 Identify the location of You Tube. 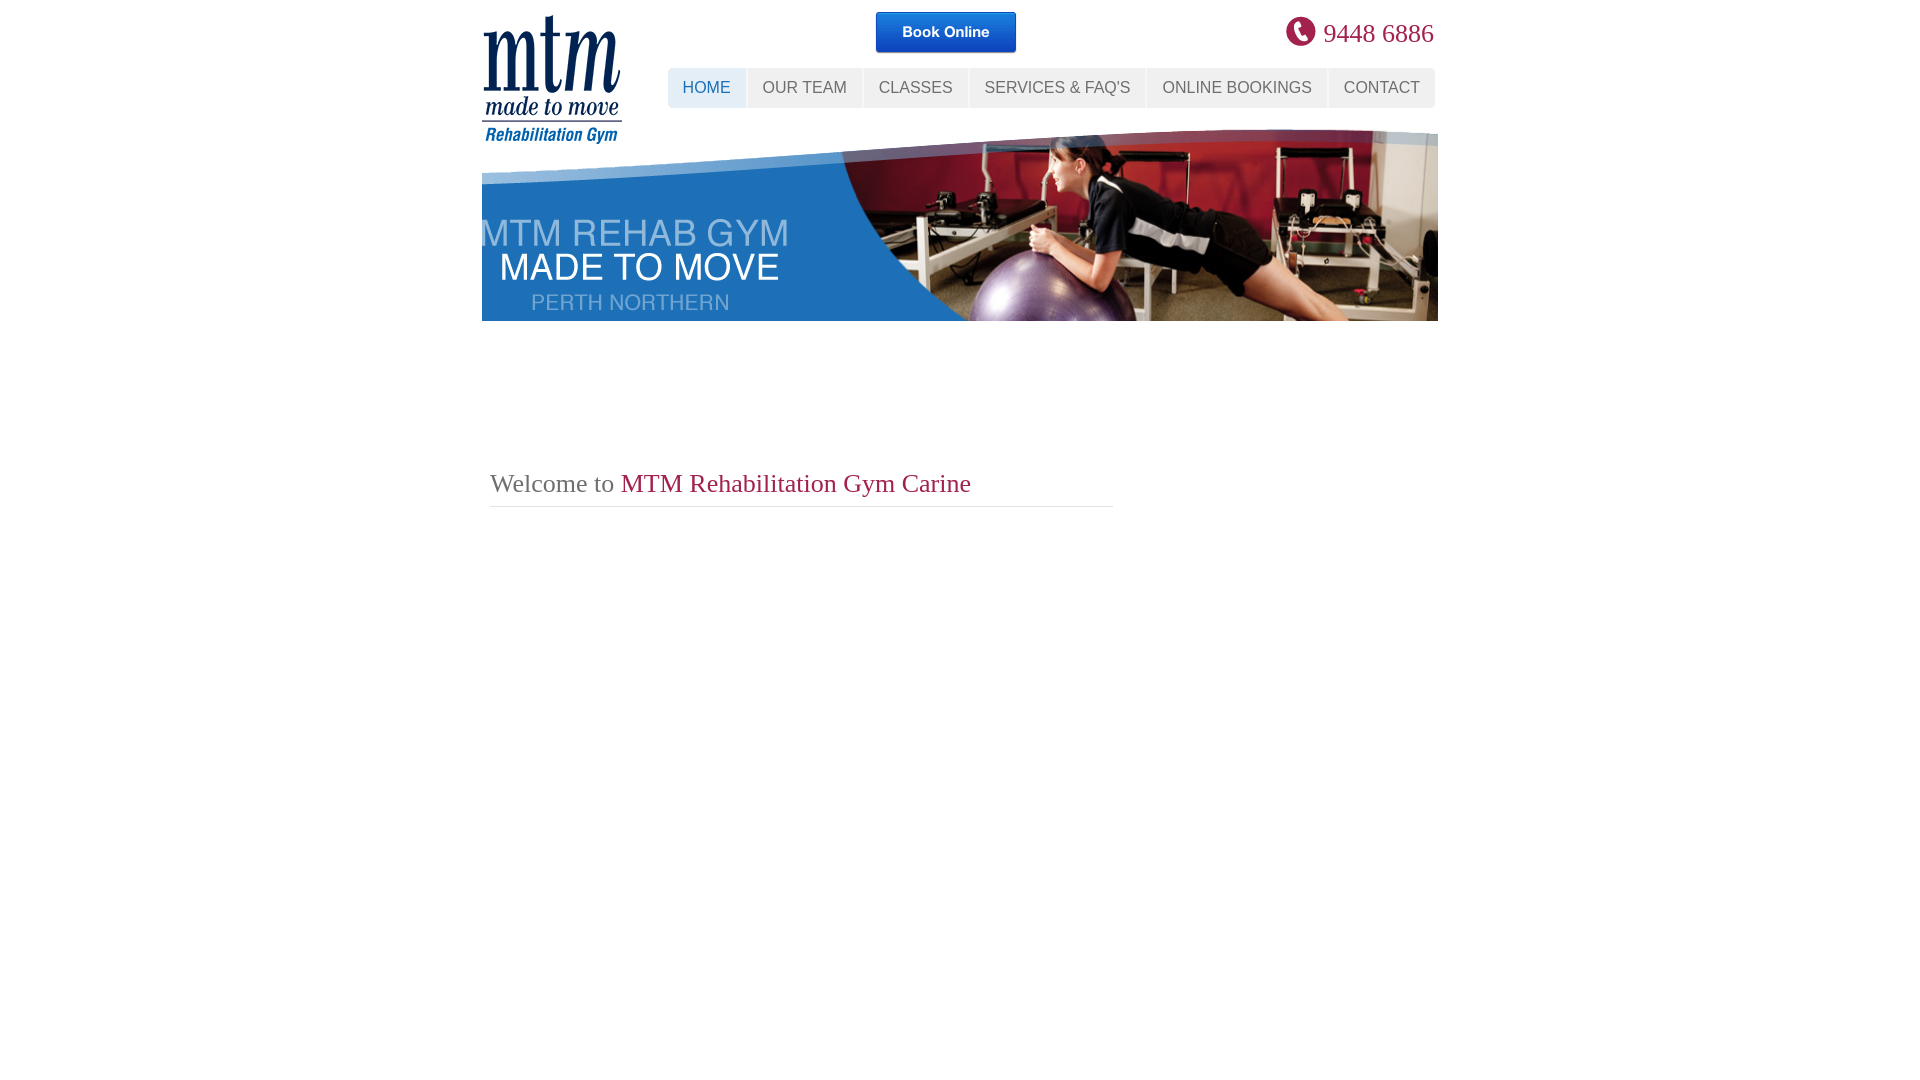
(1218, 32).